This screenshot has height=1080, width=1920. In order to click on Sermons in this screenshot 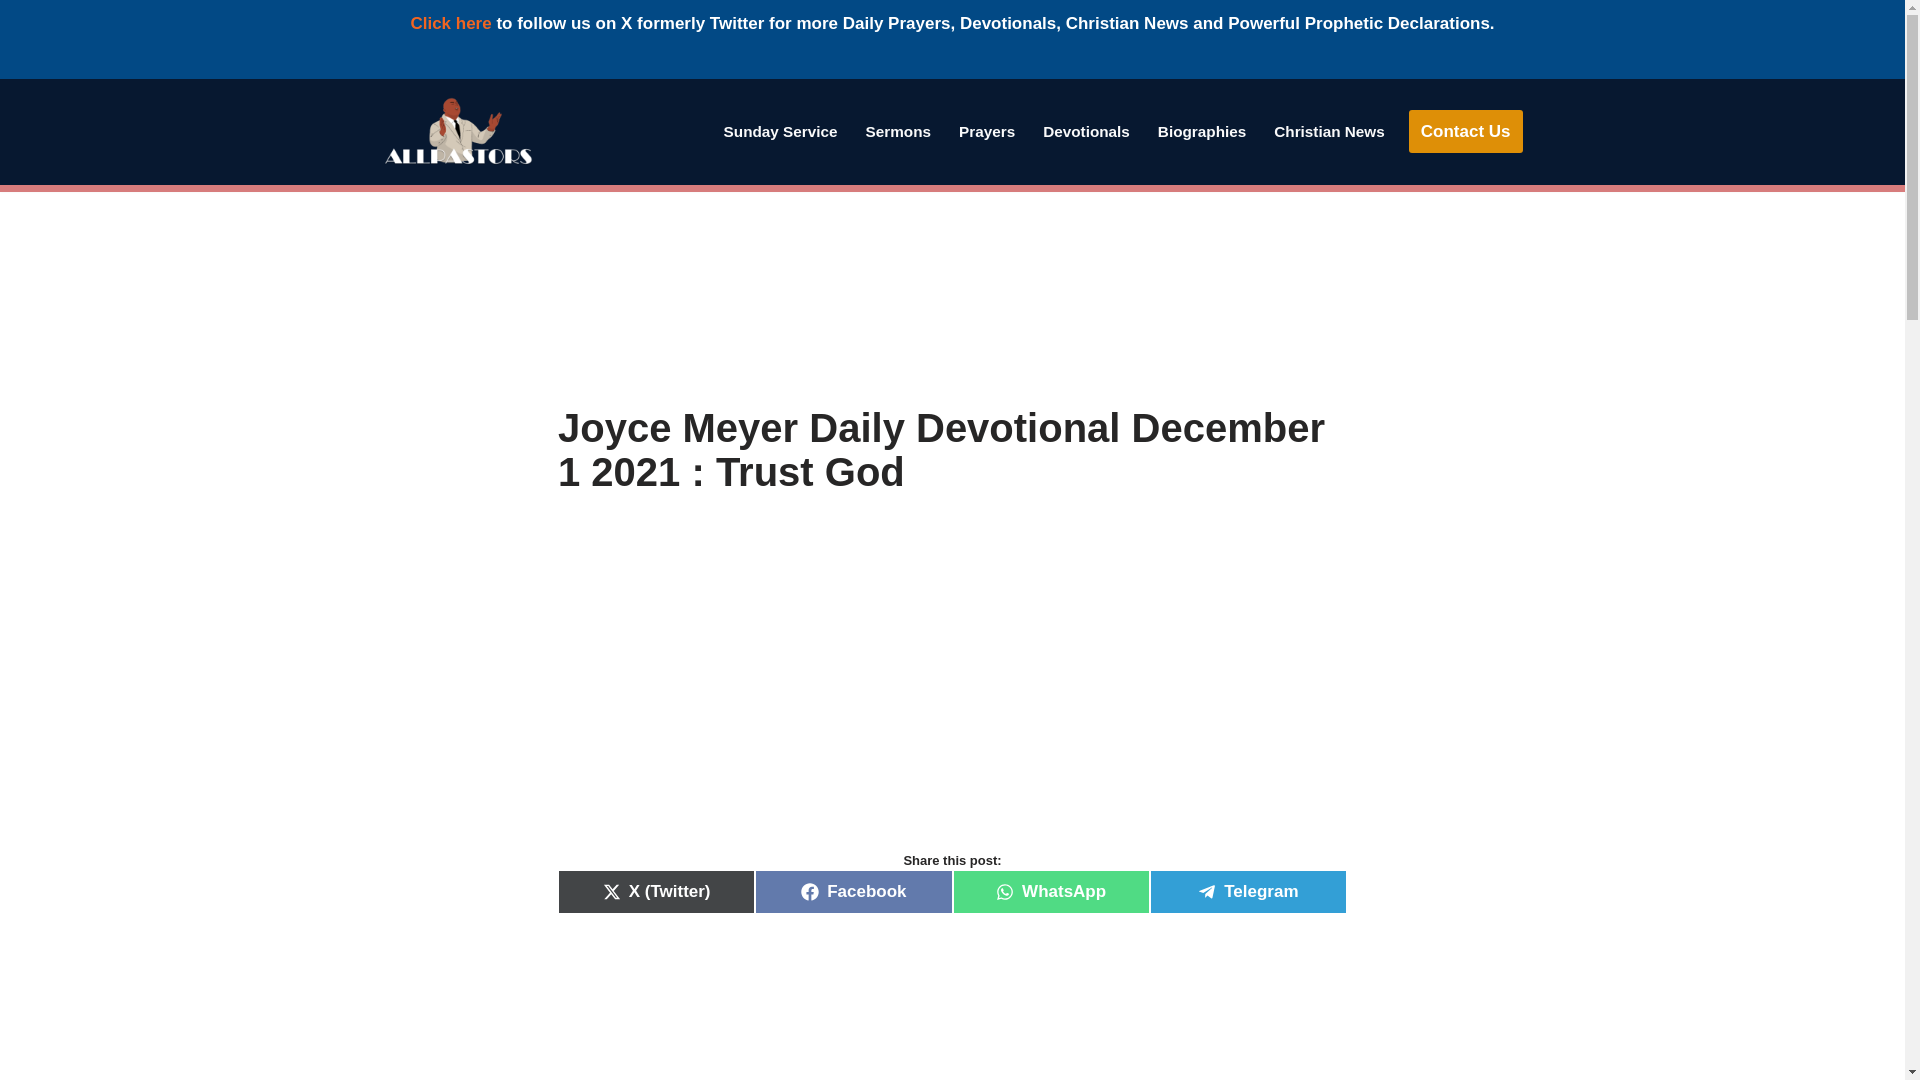, I will do `click(898, 130)`.